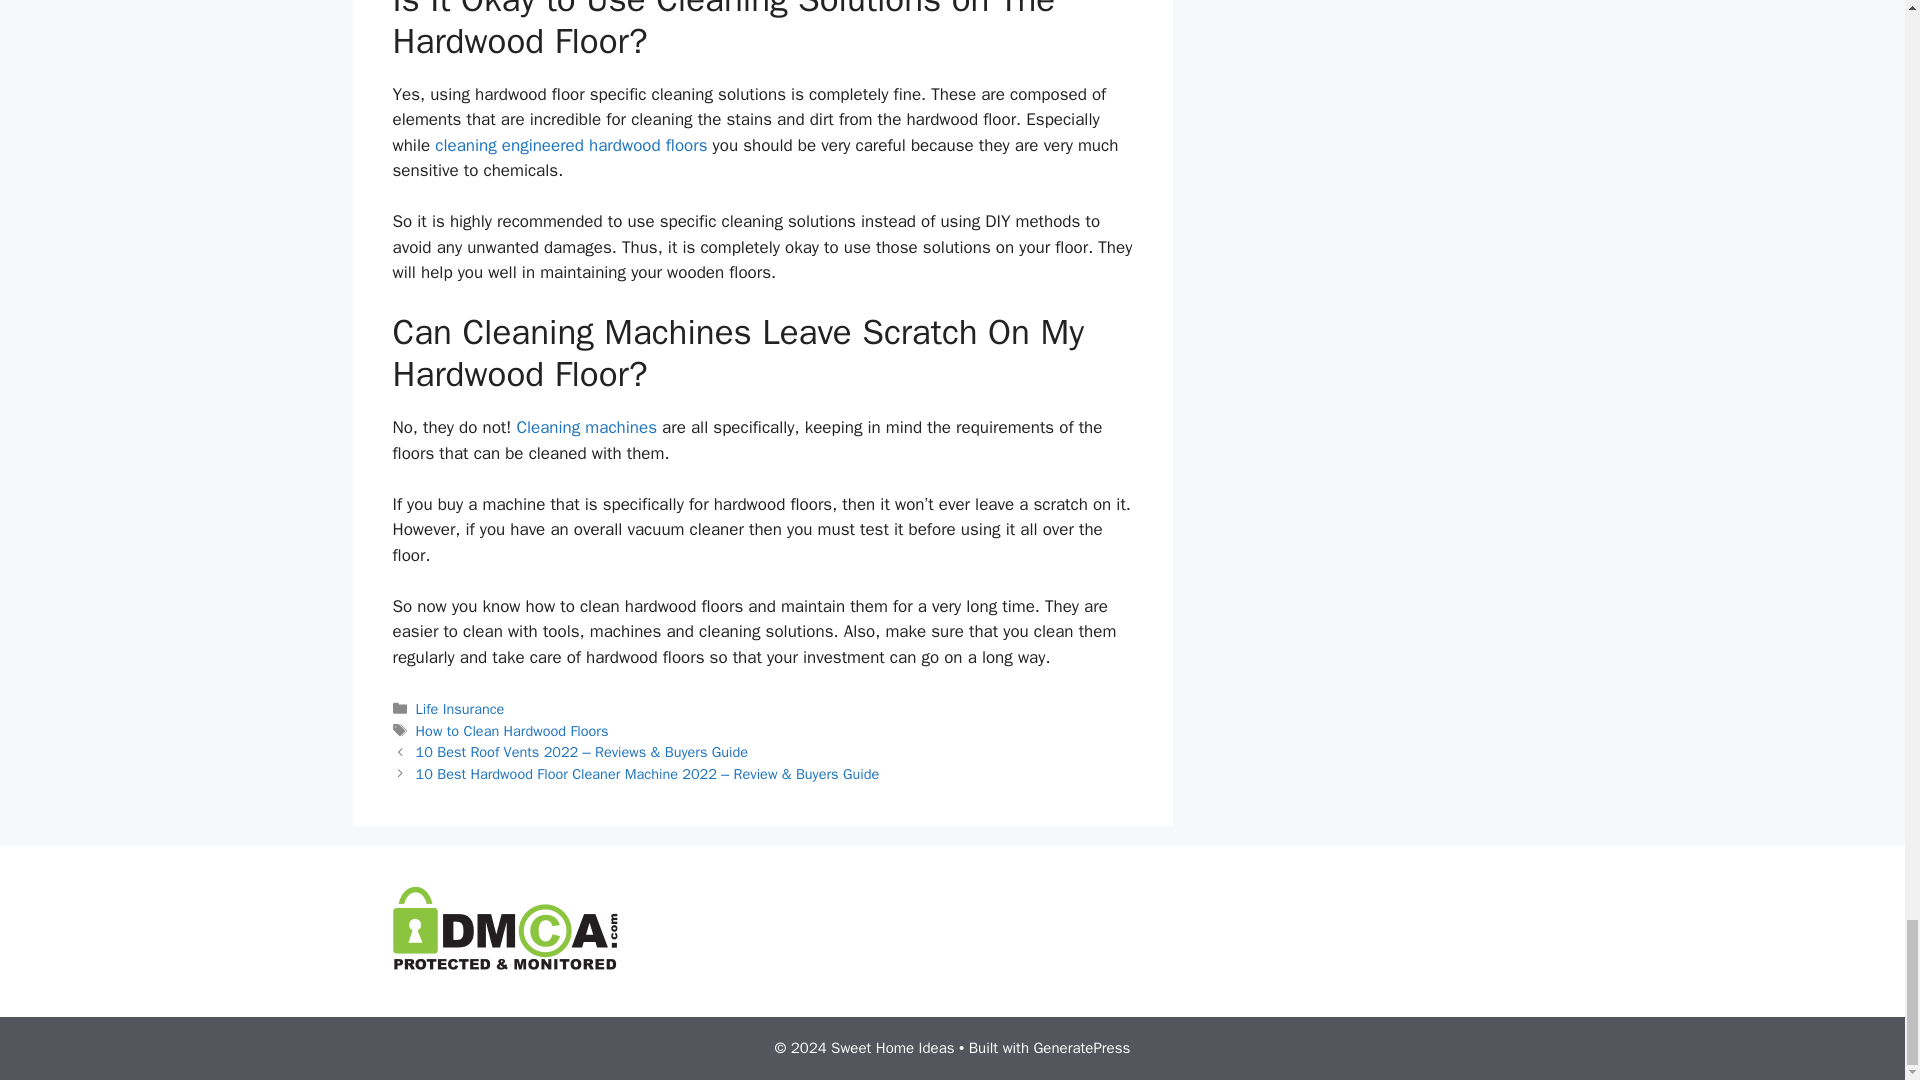 Image resolution: width=1920 pixels, height=1080 pixels. I want to click on Life Insurance, so click(460, 708).